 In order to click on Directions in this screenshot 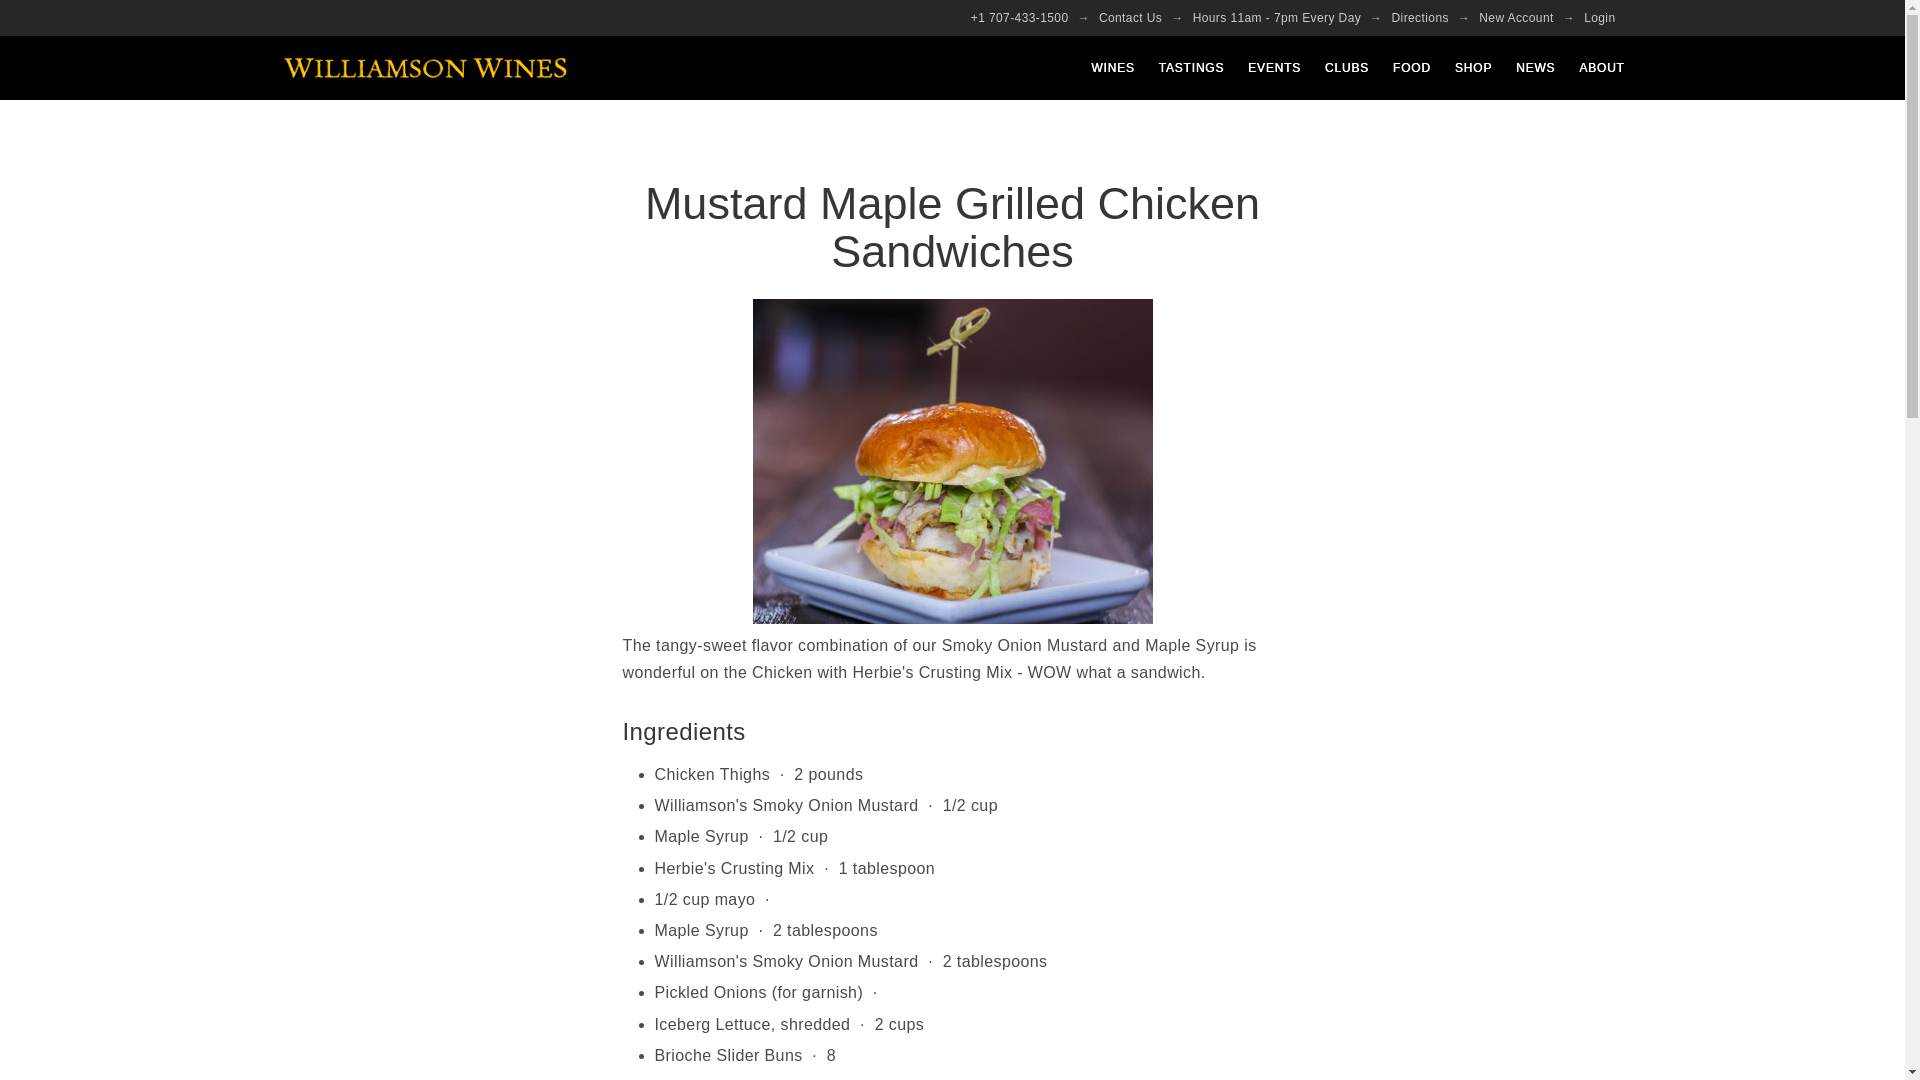, I will do `click(1420, 18)`.